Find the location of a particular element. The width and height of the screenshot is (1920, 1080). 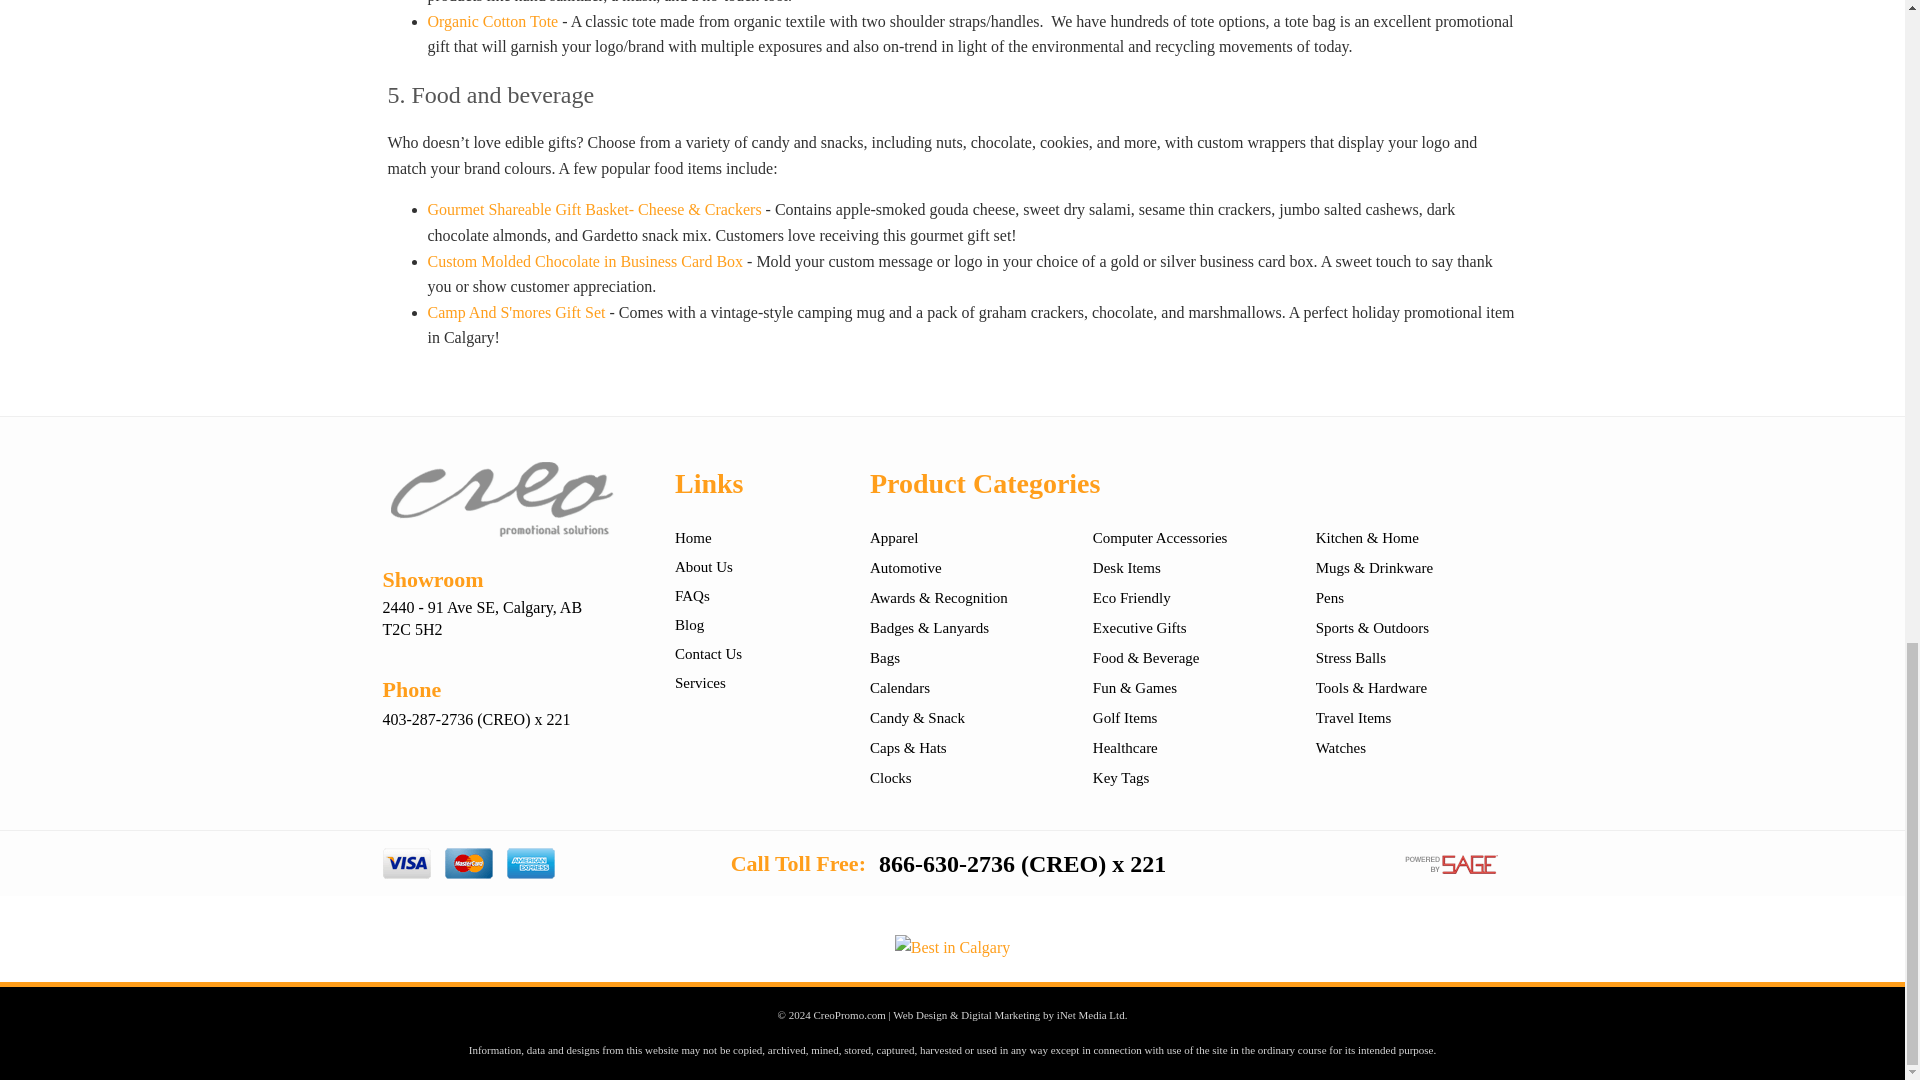

Organic Cotton Tote is located at coordinates (493, 21).